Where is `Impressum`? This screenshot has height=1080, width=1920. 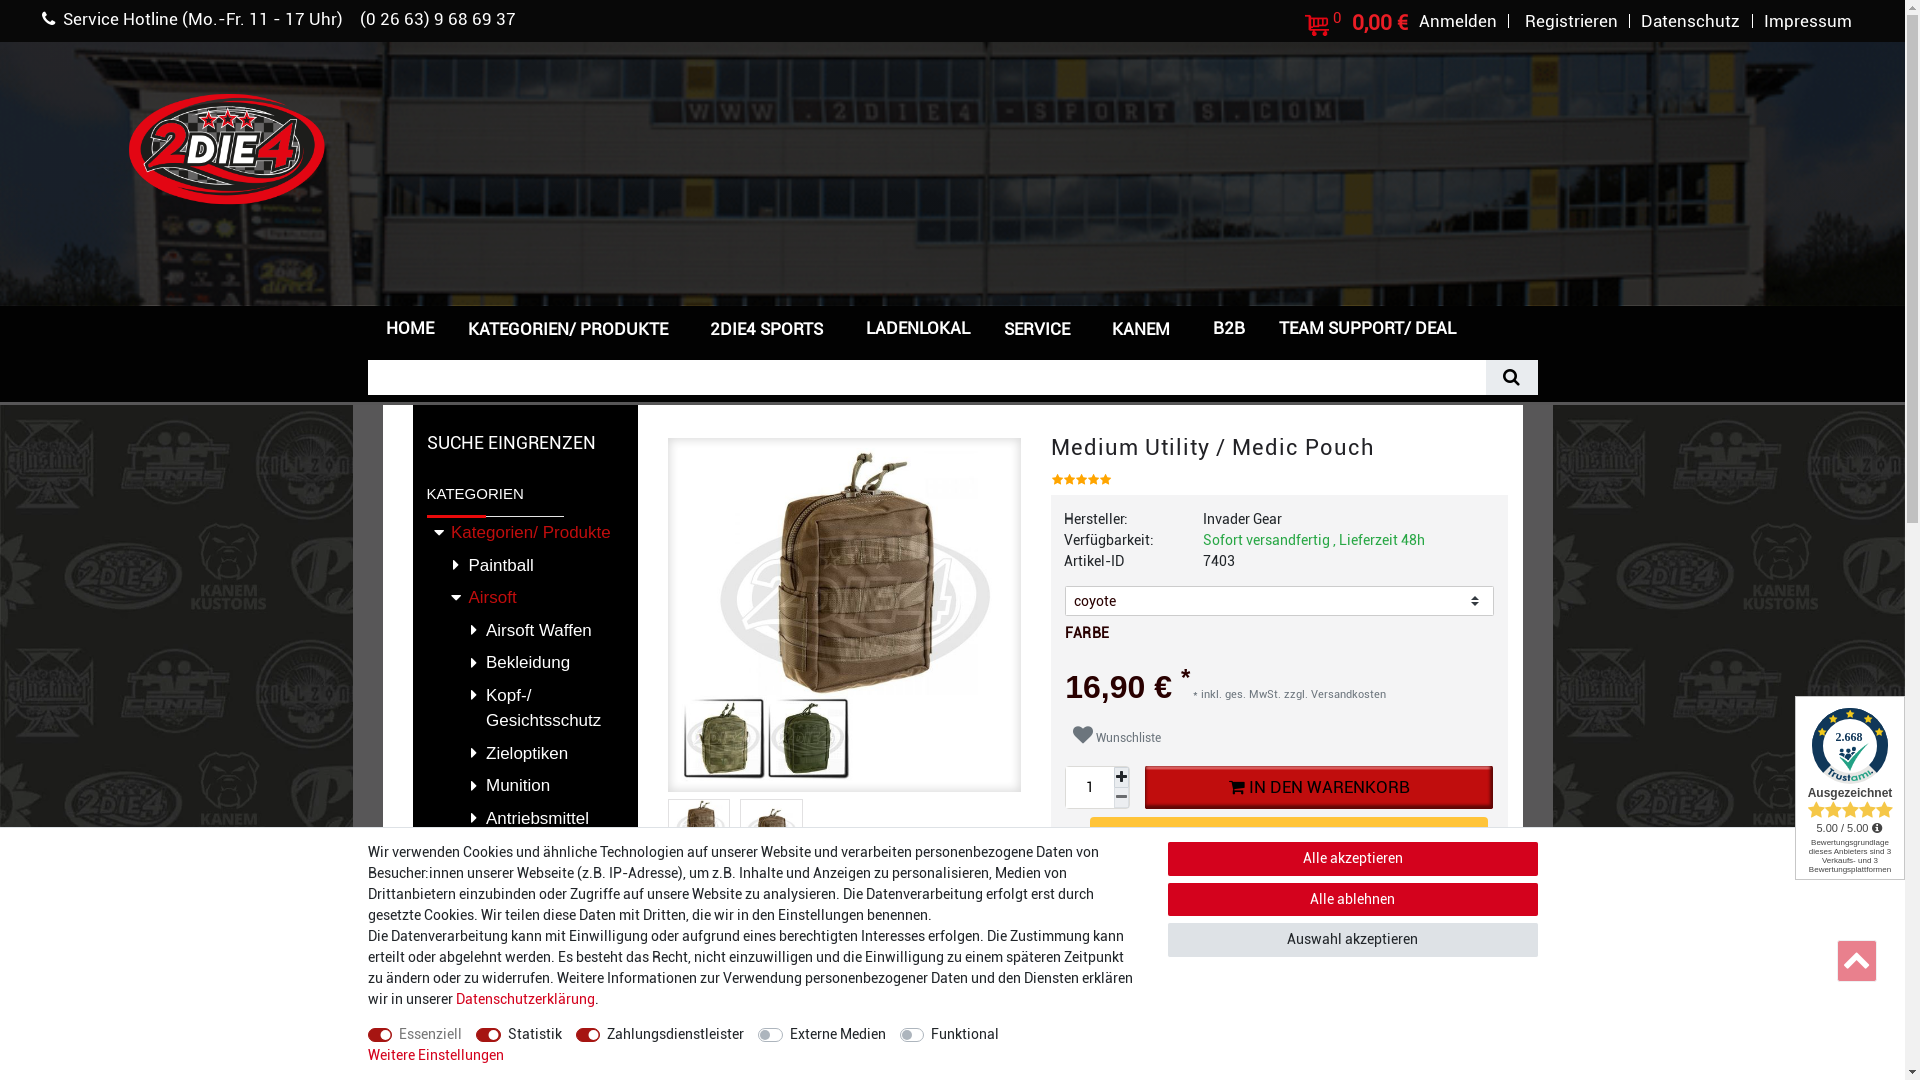 Impressum is located at coordinates (1808, 21).